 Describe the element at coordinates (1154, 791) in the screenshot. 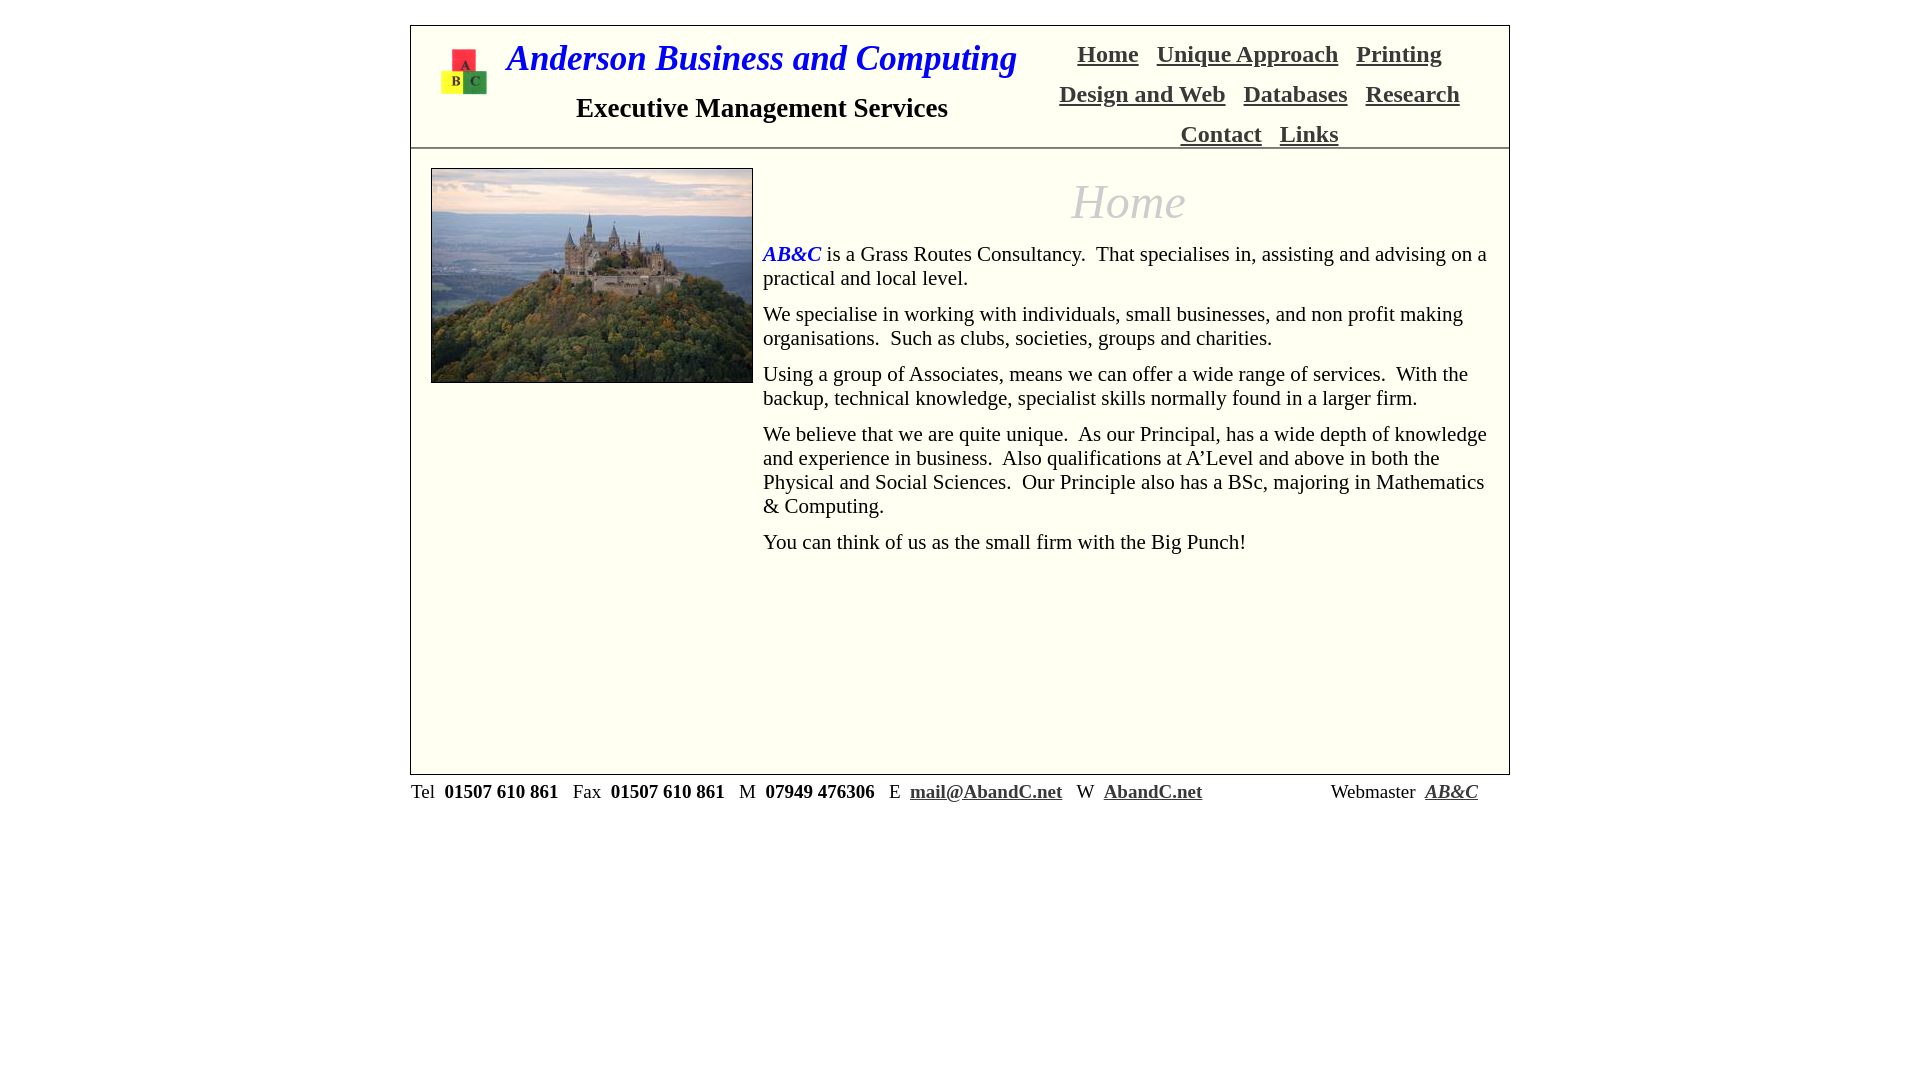

I see `AbandC.net` at that location.